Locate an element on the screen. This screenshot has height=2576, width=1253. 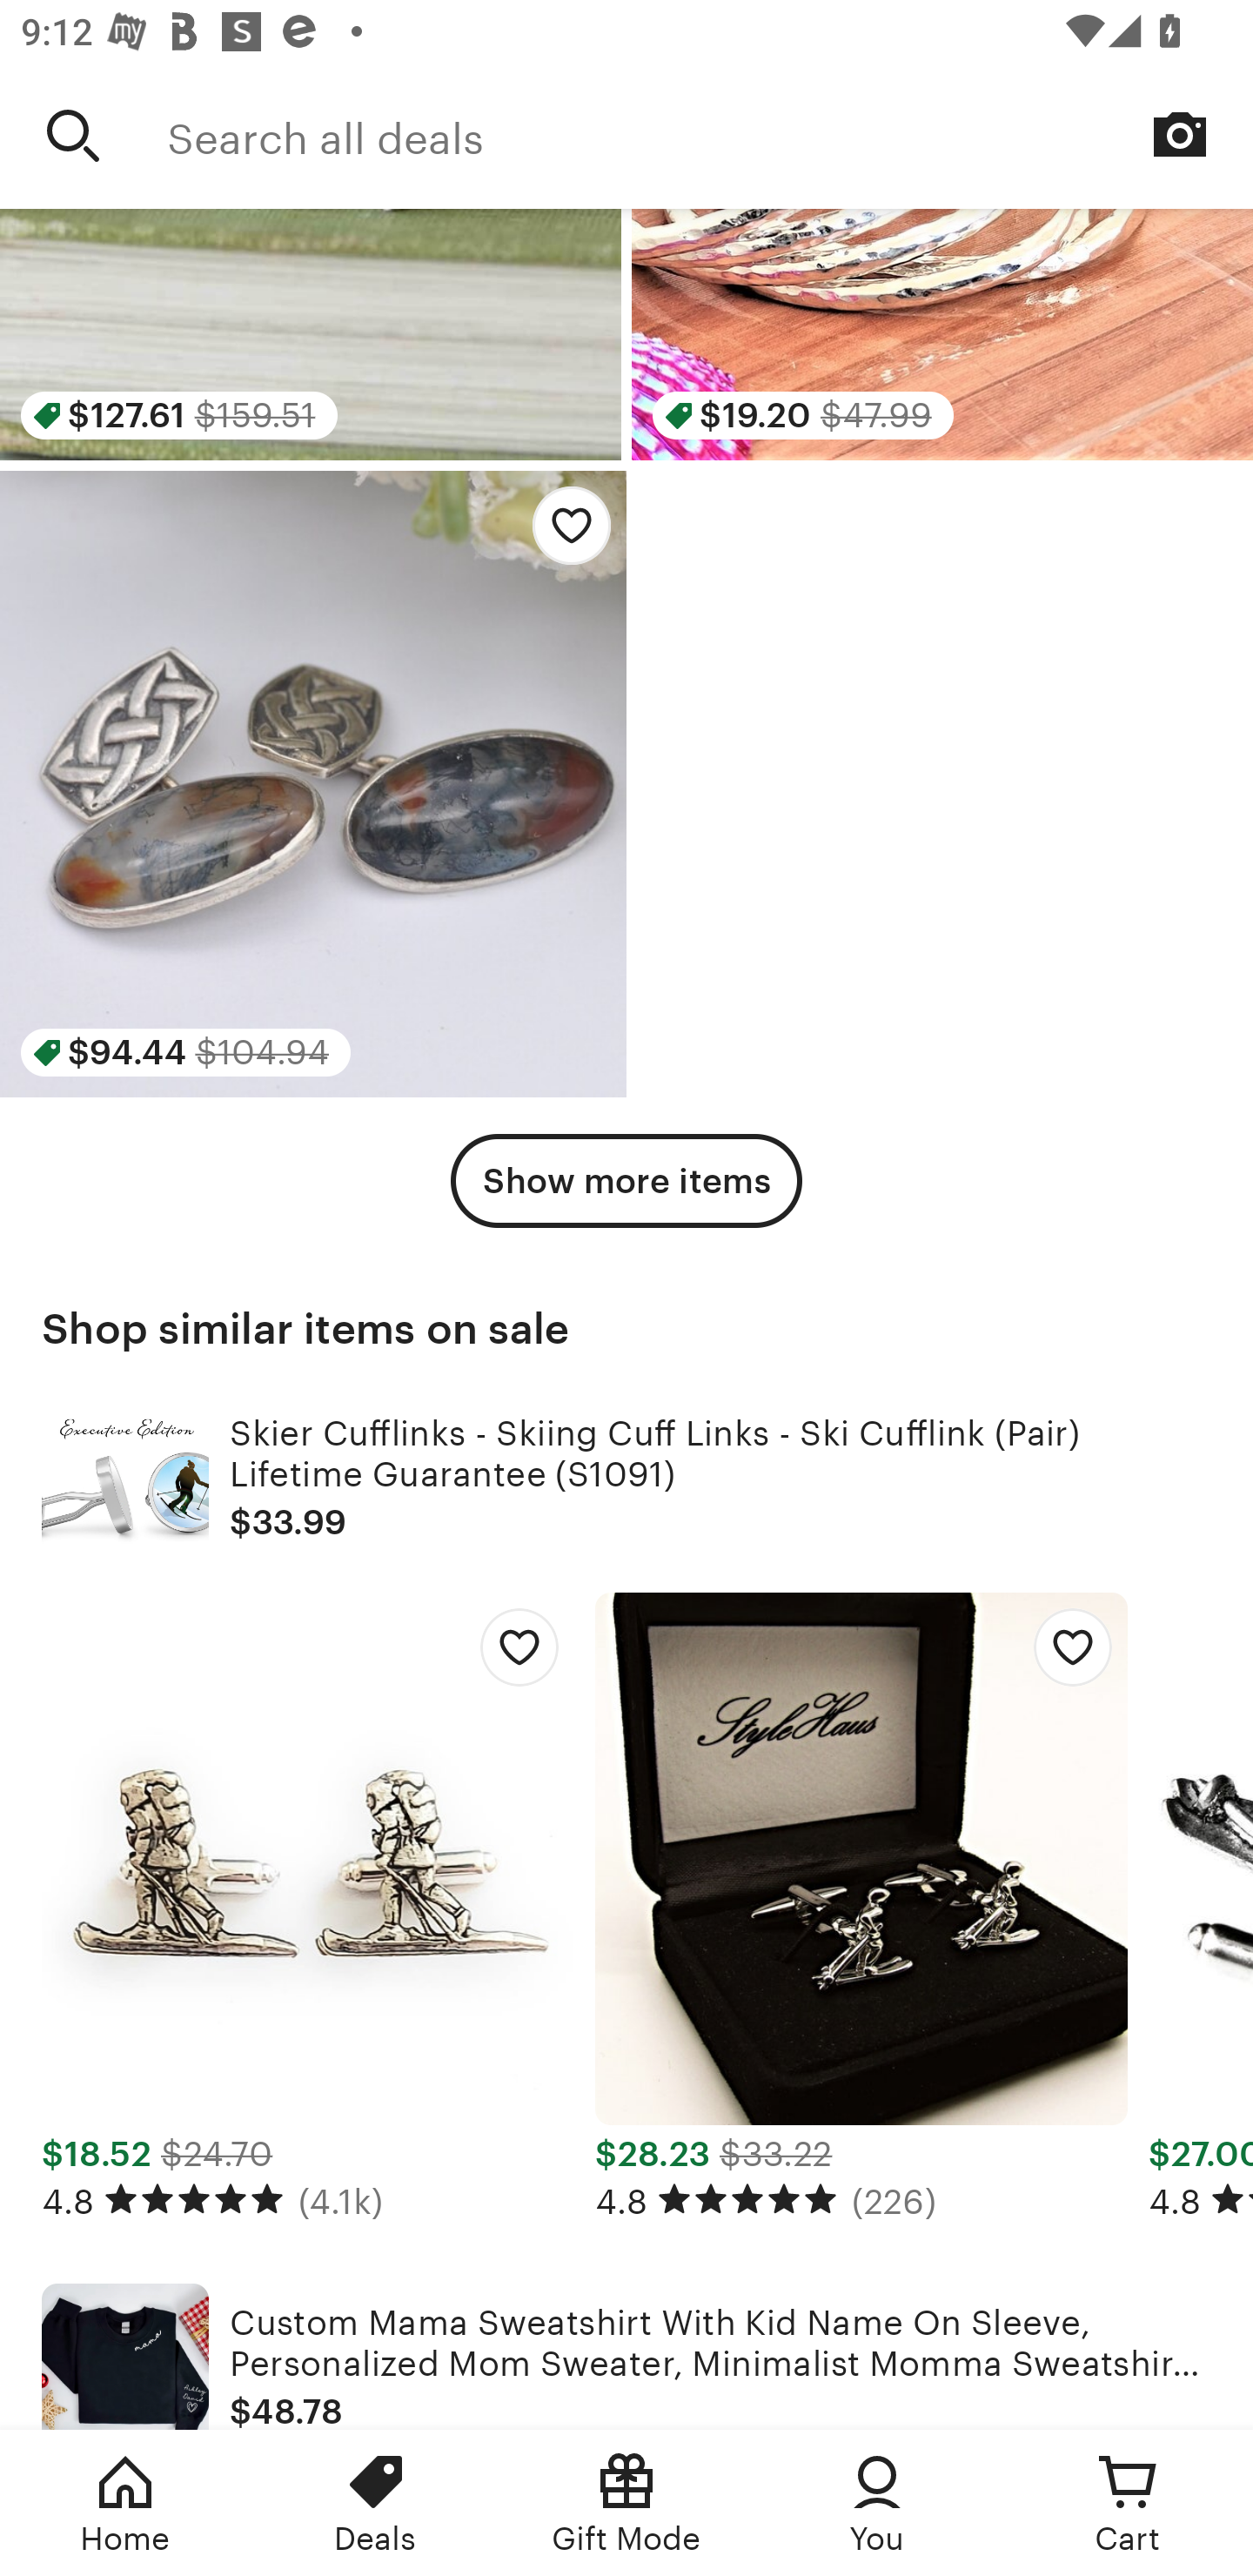
Gift Mode is located at coordinates (626, 2503).